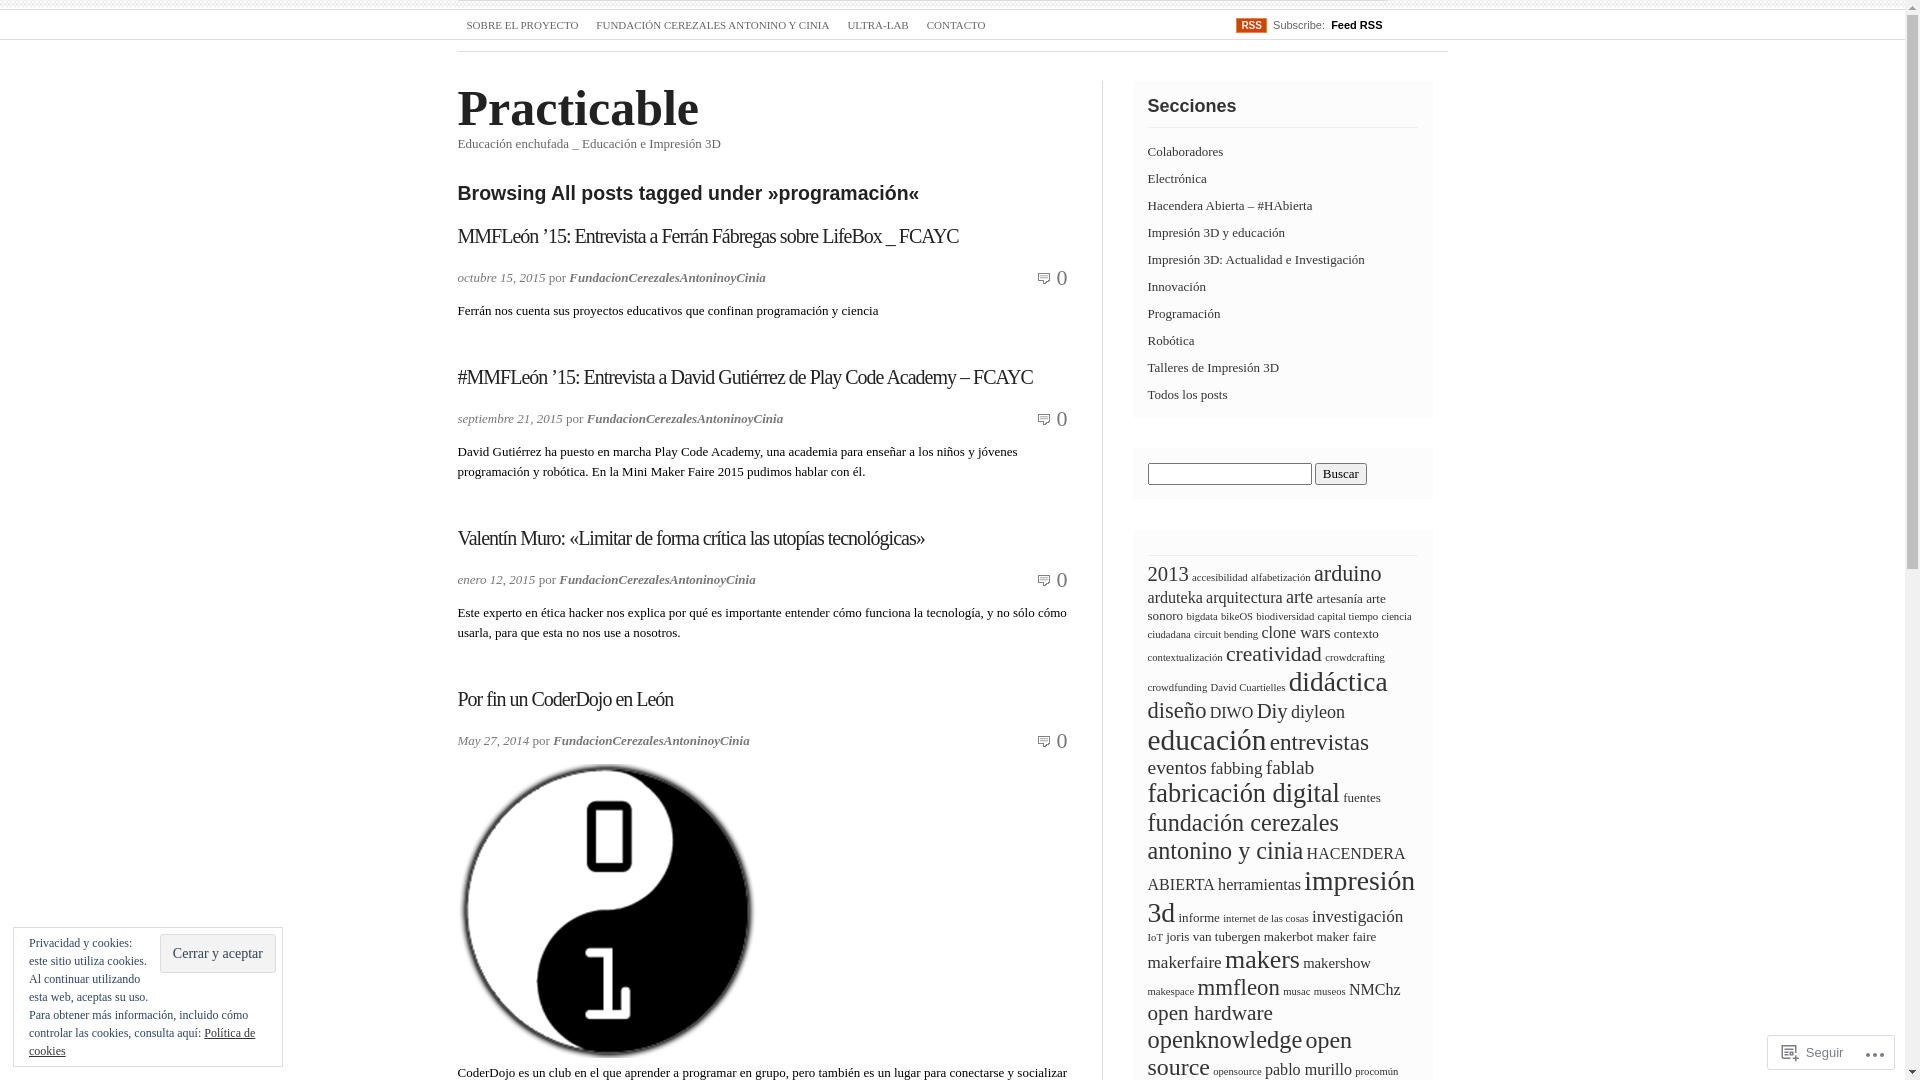  I want to click on RSS, so click(1252, 25).